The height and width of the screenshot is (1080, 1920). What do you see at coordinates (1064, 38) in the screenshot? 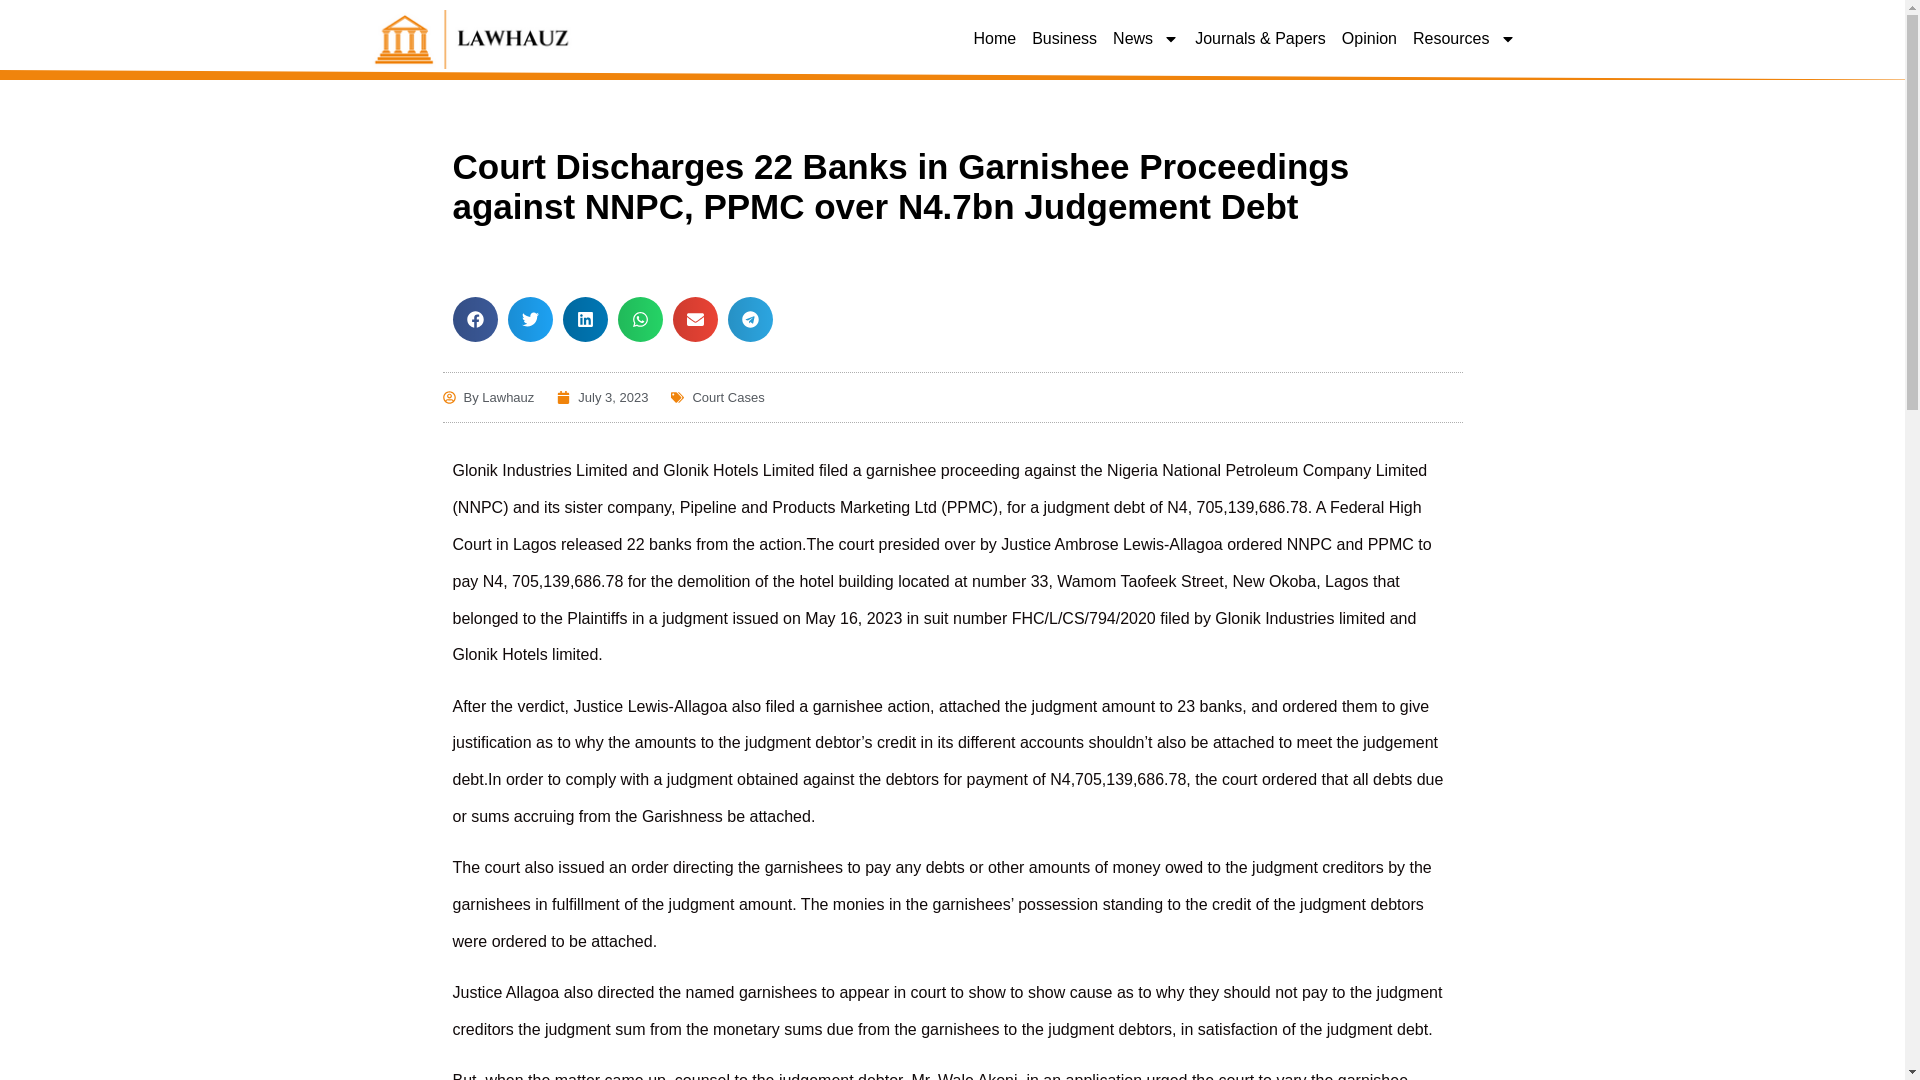
I see `Business` at bounding box center [1064, 38].